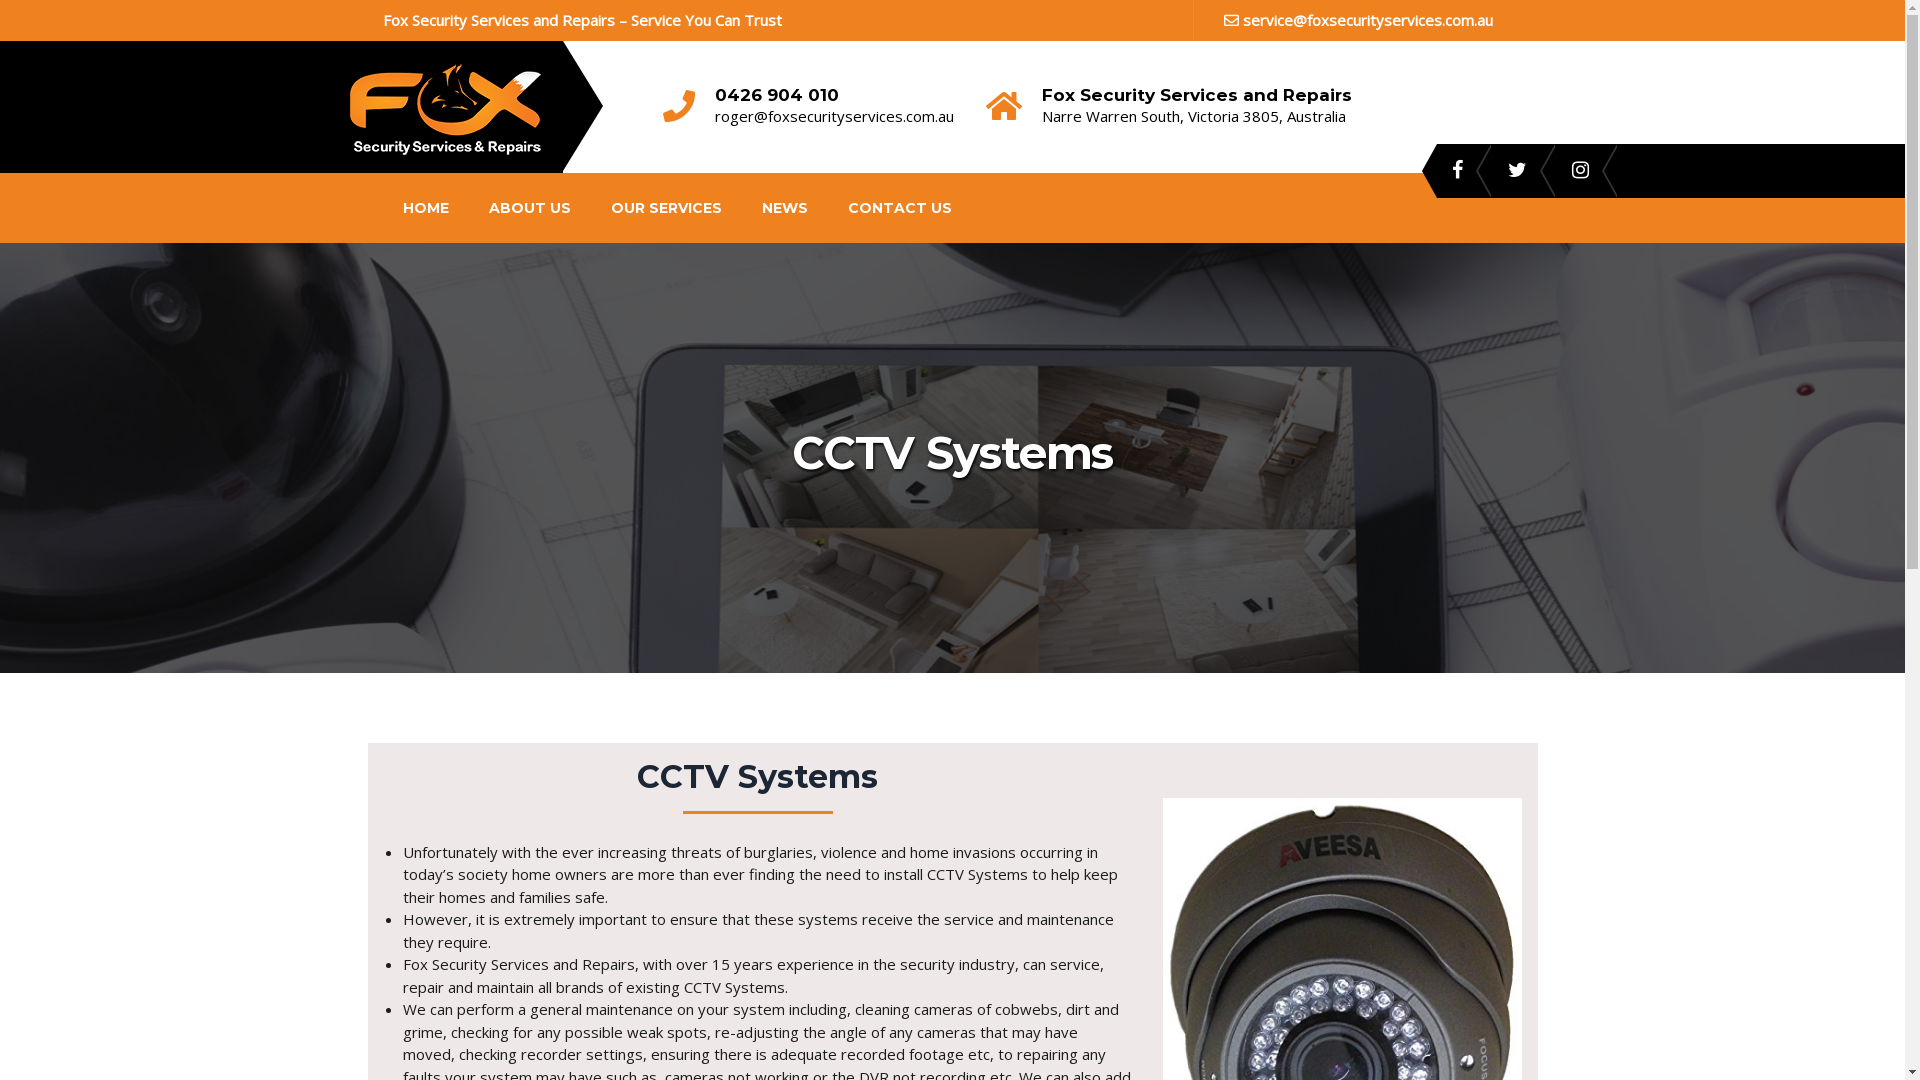 Image resolution: width=1920 pixels, height=1080 pixels. What do you see at coordinates (666, 206) in the screenshot?
I see `OUR SERVICES` at bounding box center [666, 206].